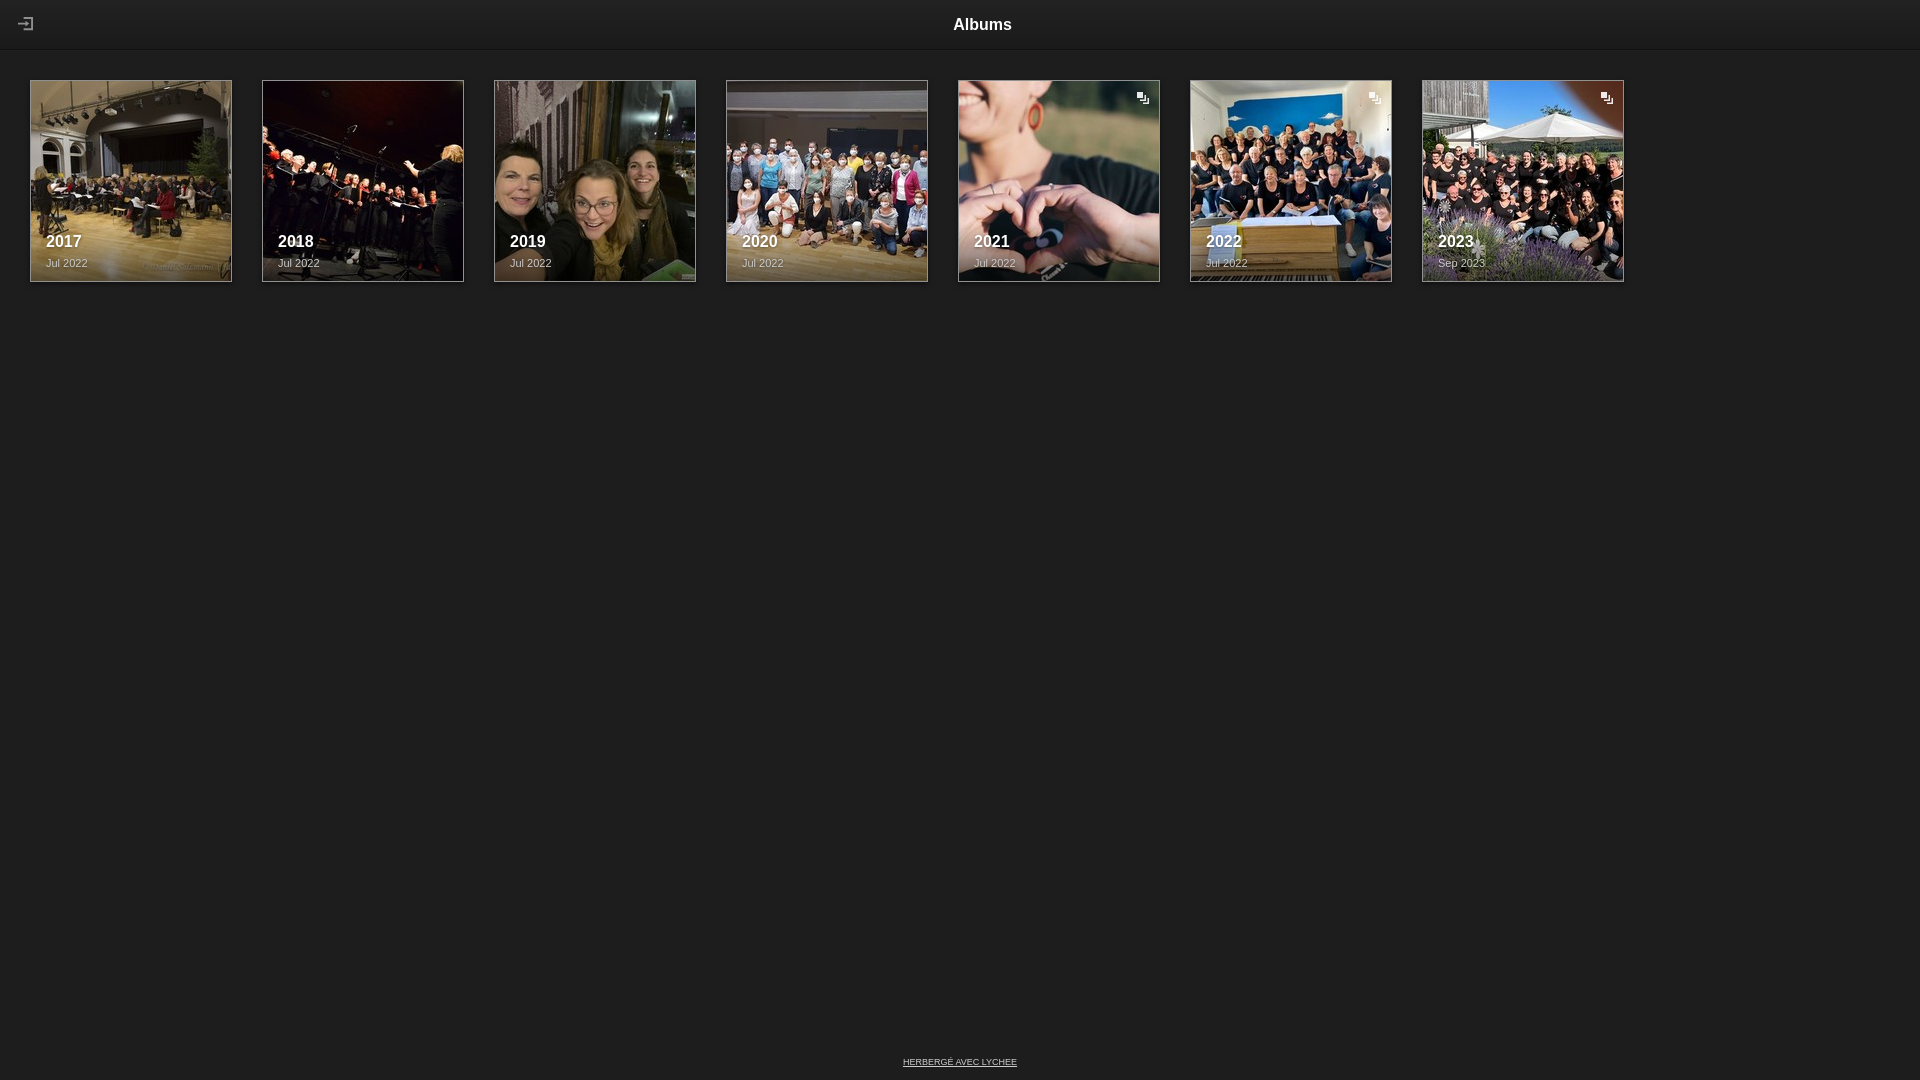 The image size is (1920, 1080). Describe the element at coordinates (370, 264) in the screenshot. I see `Jul 2022` at that location.